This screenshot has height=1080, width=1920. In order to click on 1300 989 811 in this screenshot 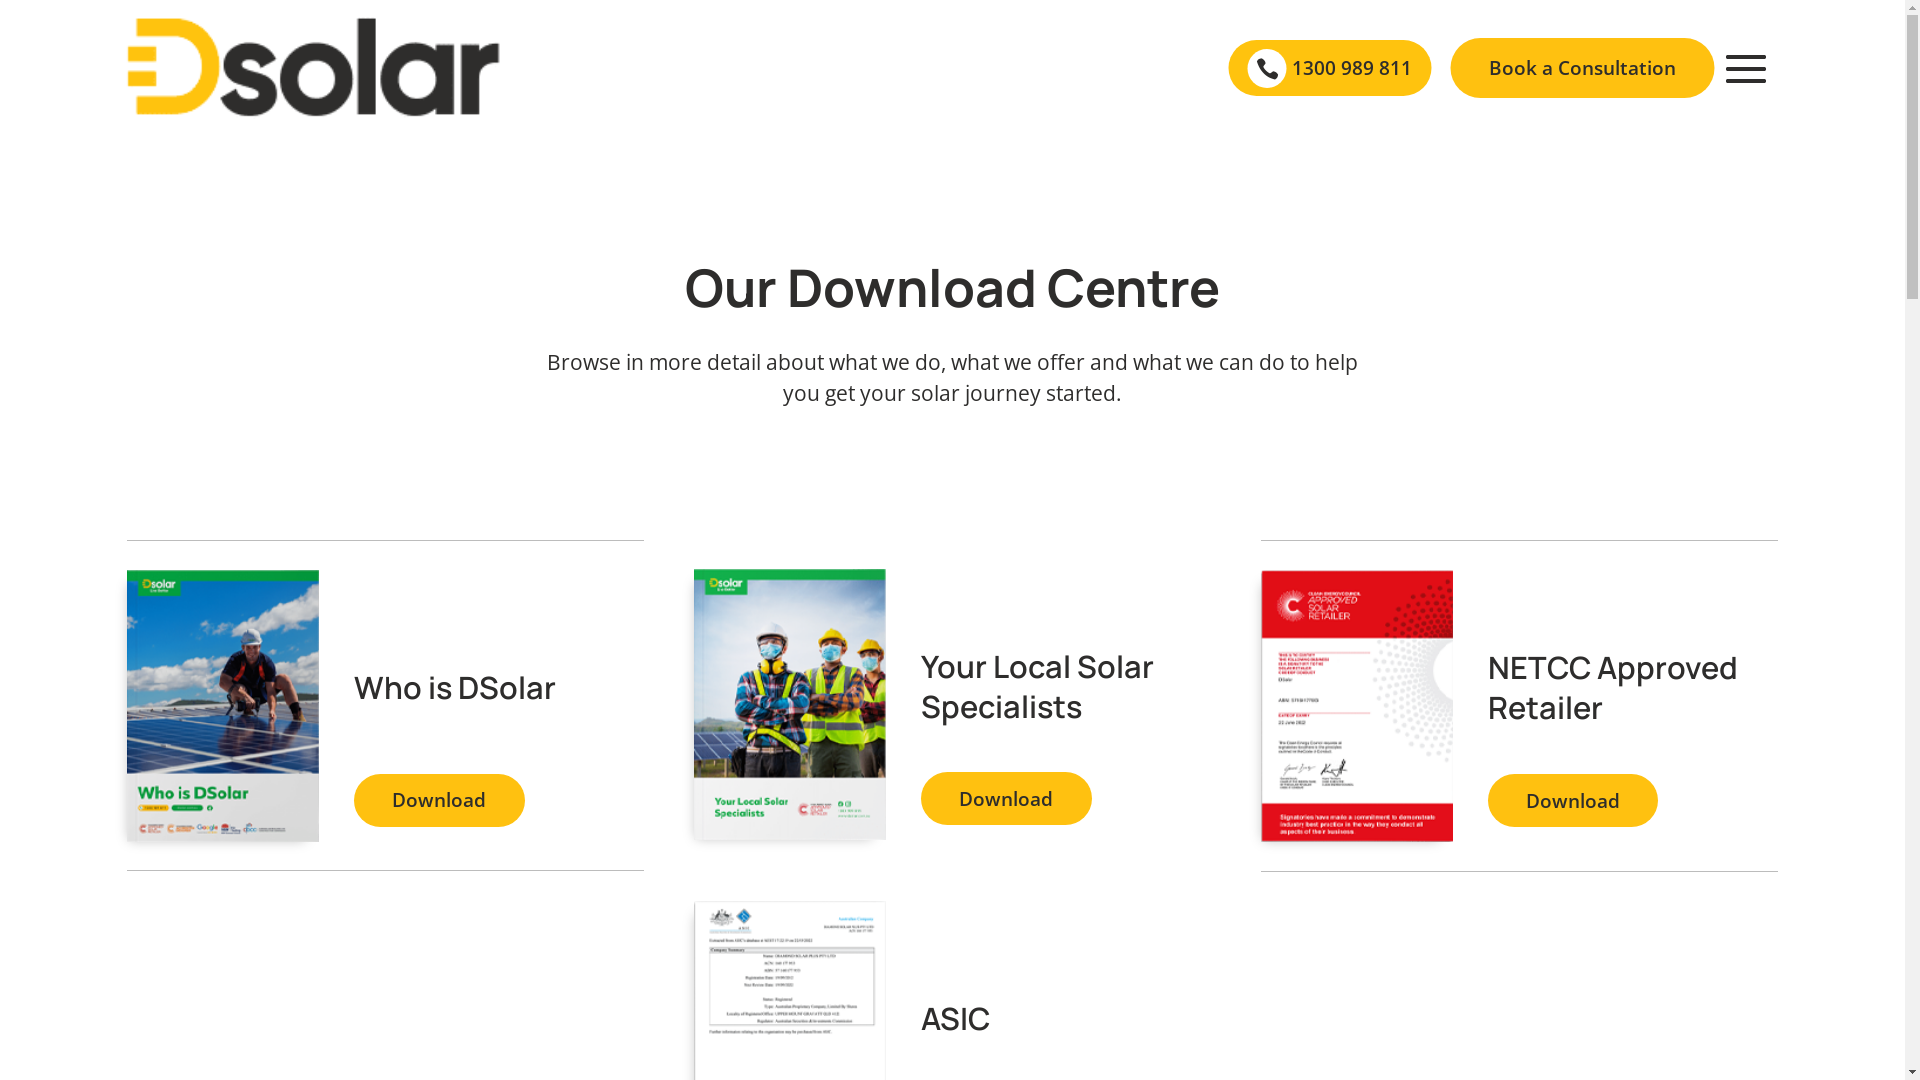, I will do `click(1352, 68)`.